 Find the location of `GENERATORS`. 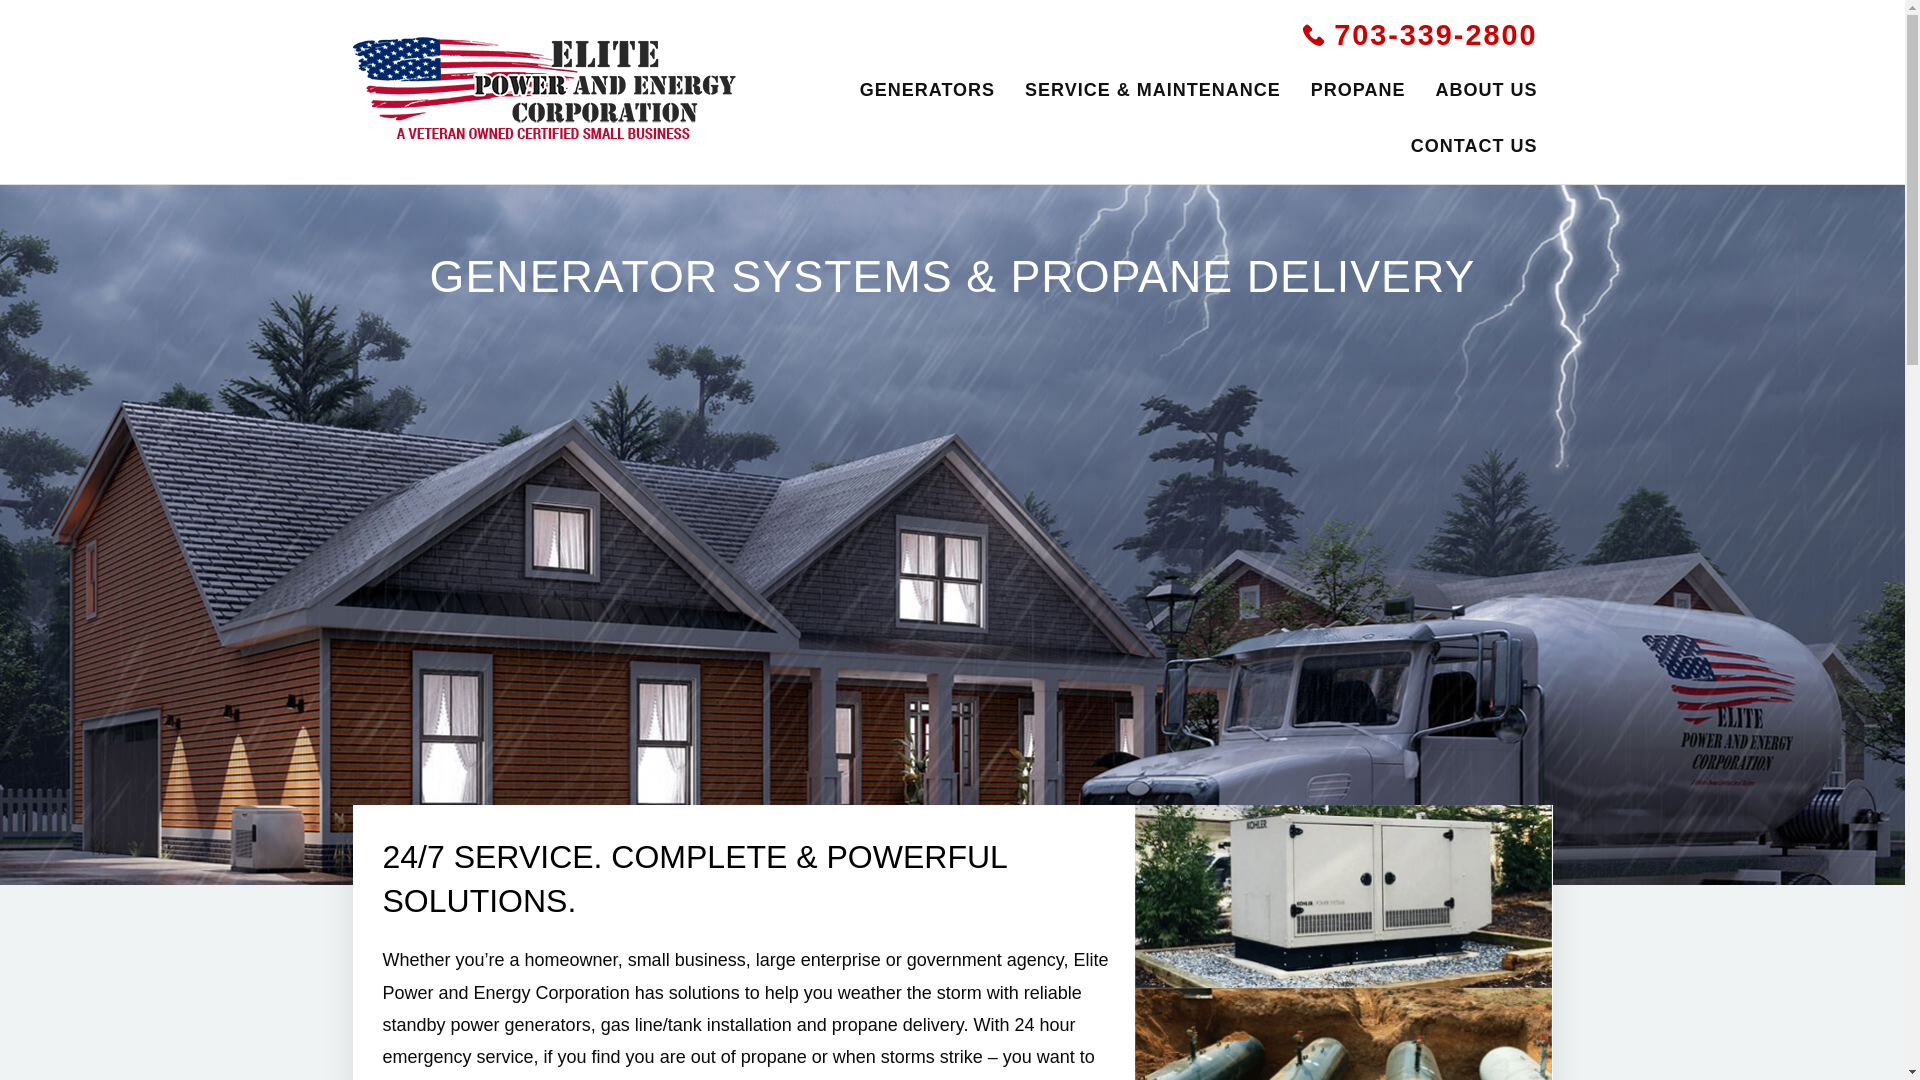

GENERATORS is located at coordinates (926, 90).